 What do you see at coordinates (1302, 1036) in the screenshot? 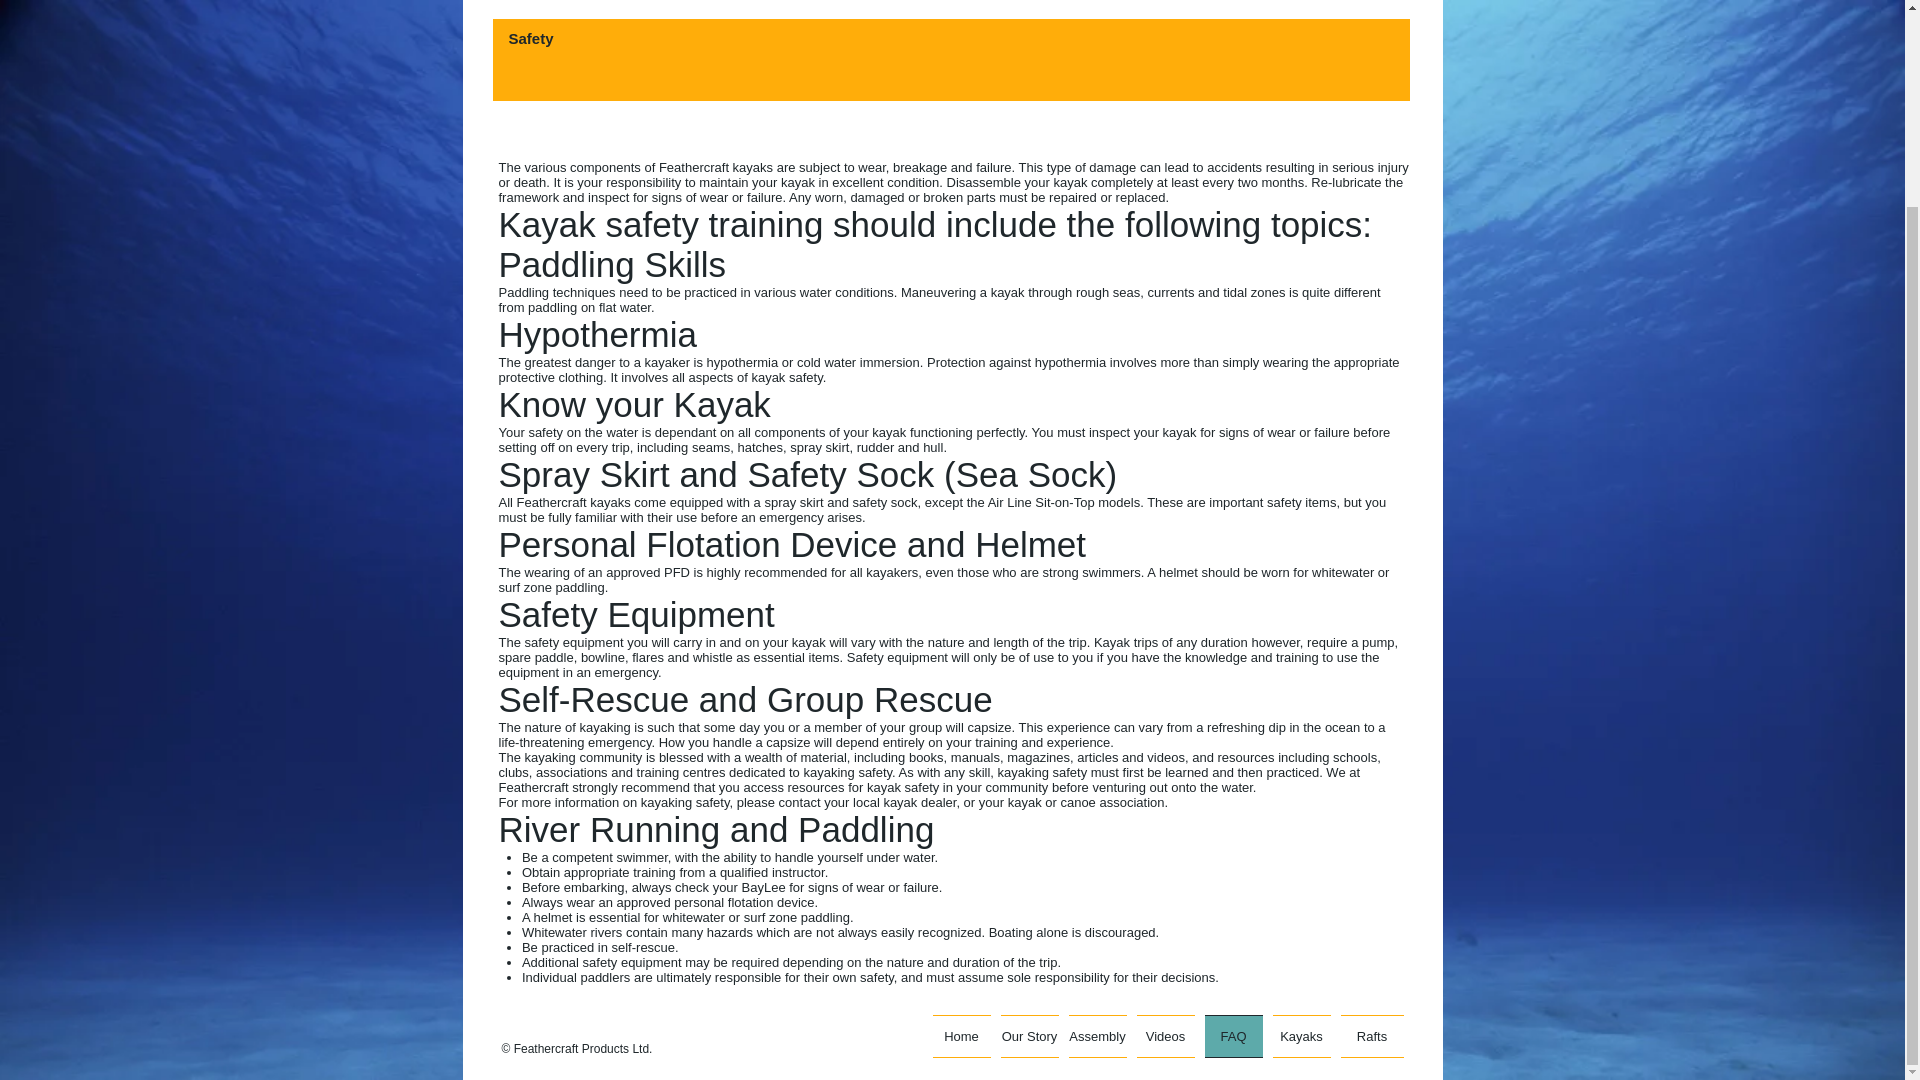
I see `Kayaks` at bounding box center [1302, 1036].